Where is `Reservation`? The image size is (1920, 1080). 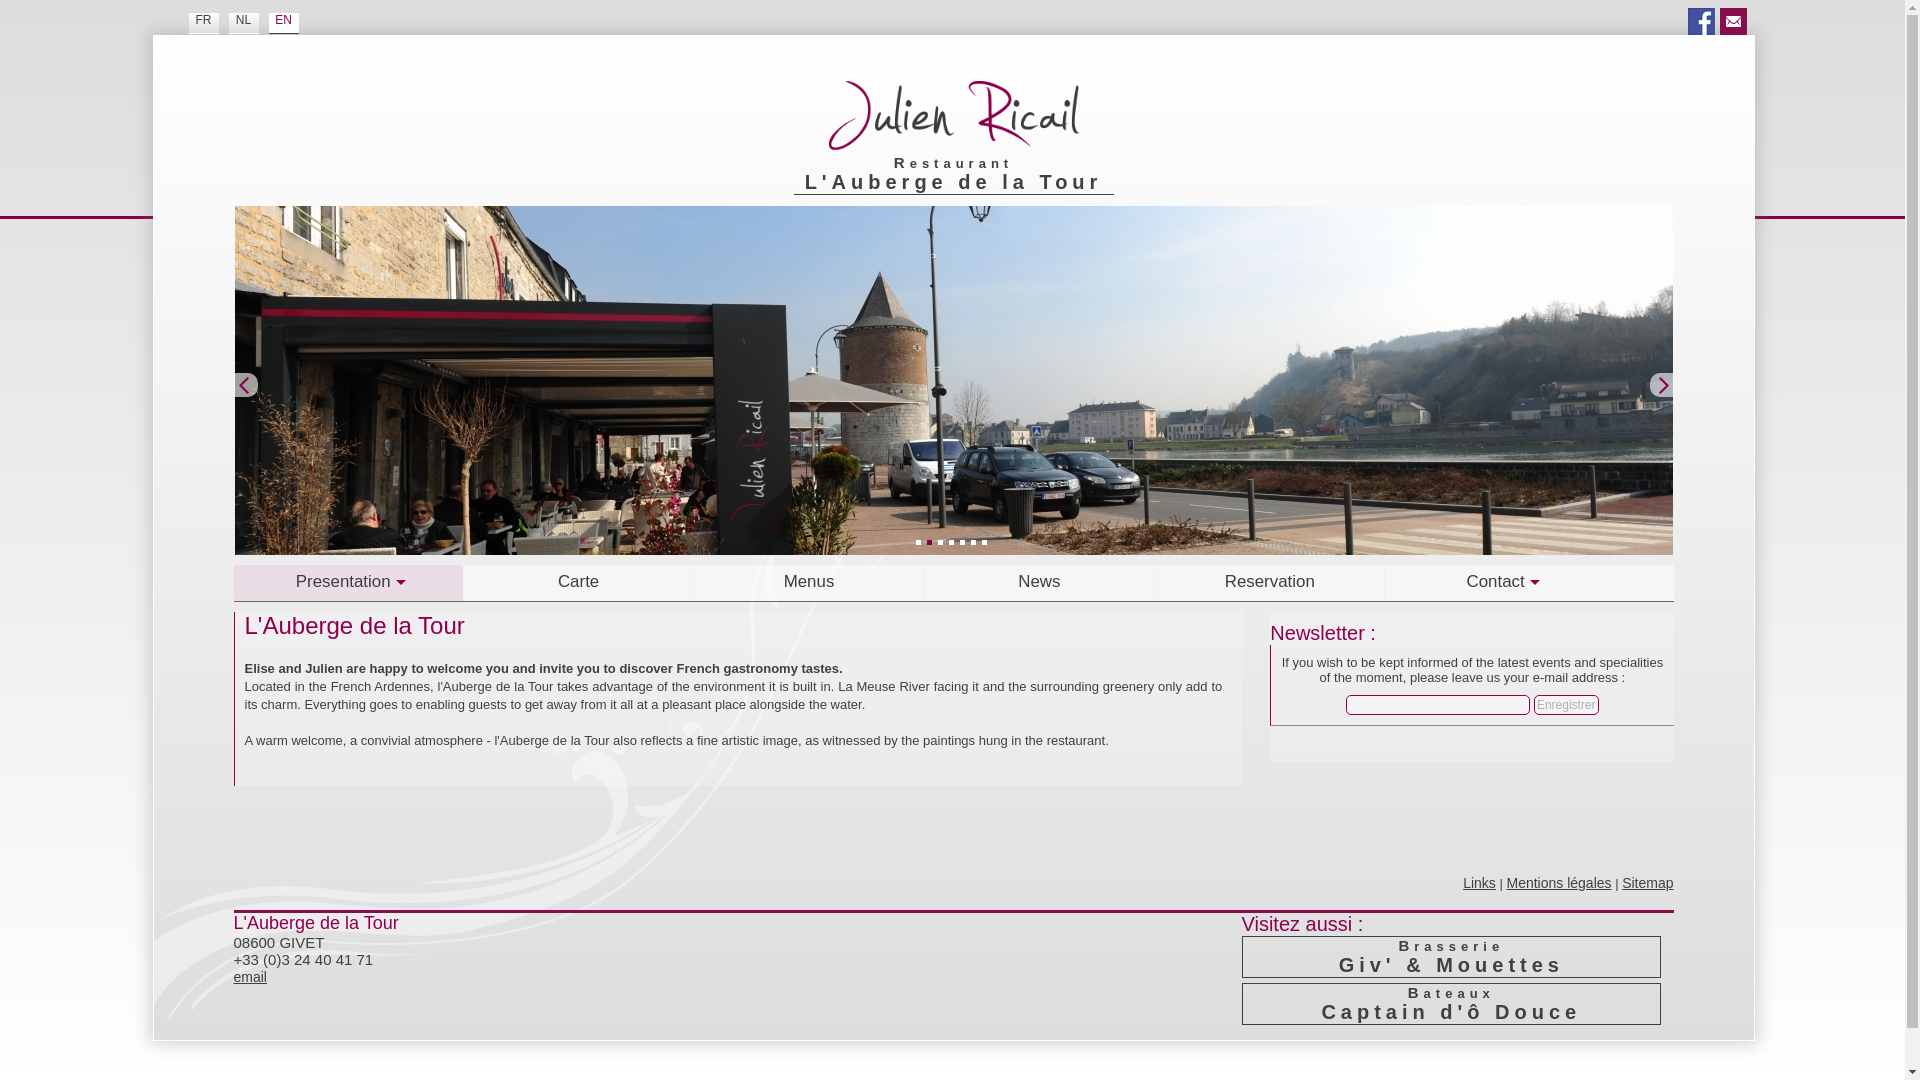 Reservation is located at coordinates (1270, 582).